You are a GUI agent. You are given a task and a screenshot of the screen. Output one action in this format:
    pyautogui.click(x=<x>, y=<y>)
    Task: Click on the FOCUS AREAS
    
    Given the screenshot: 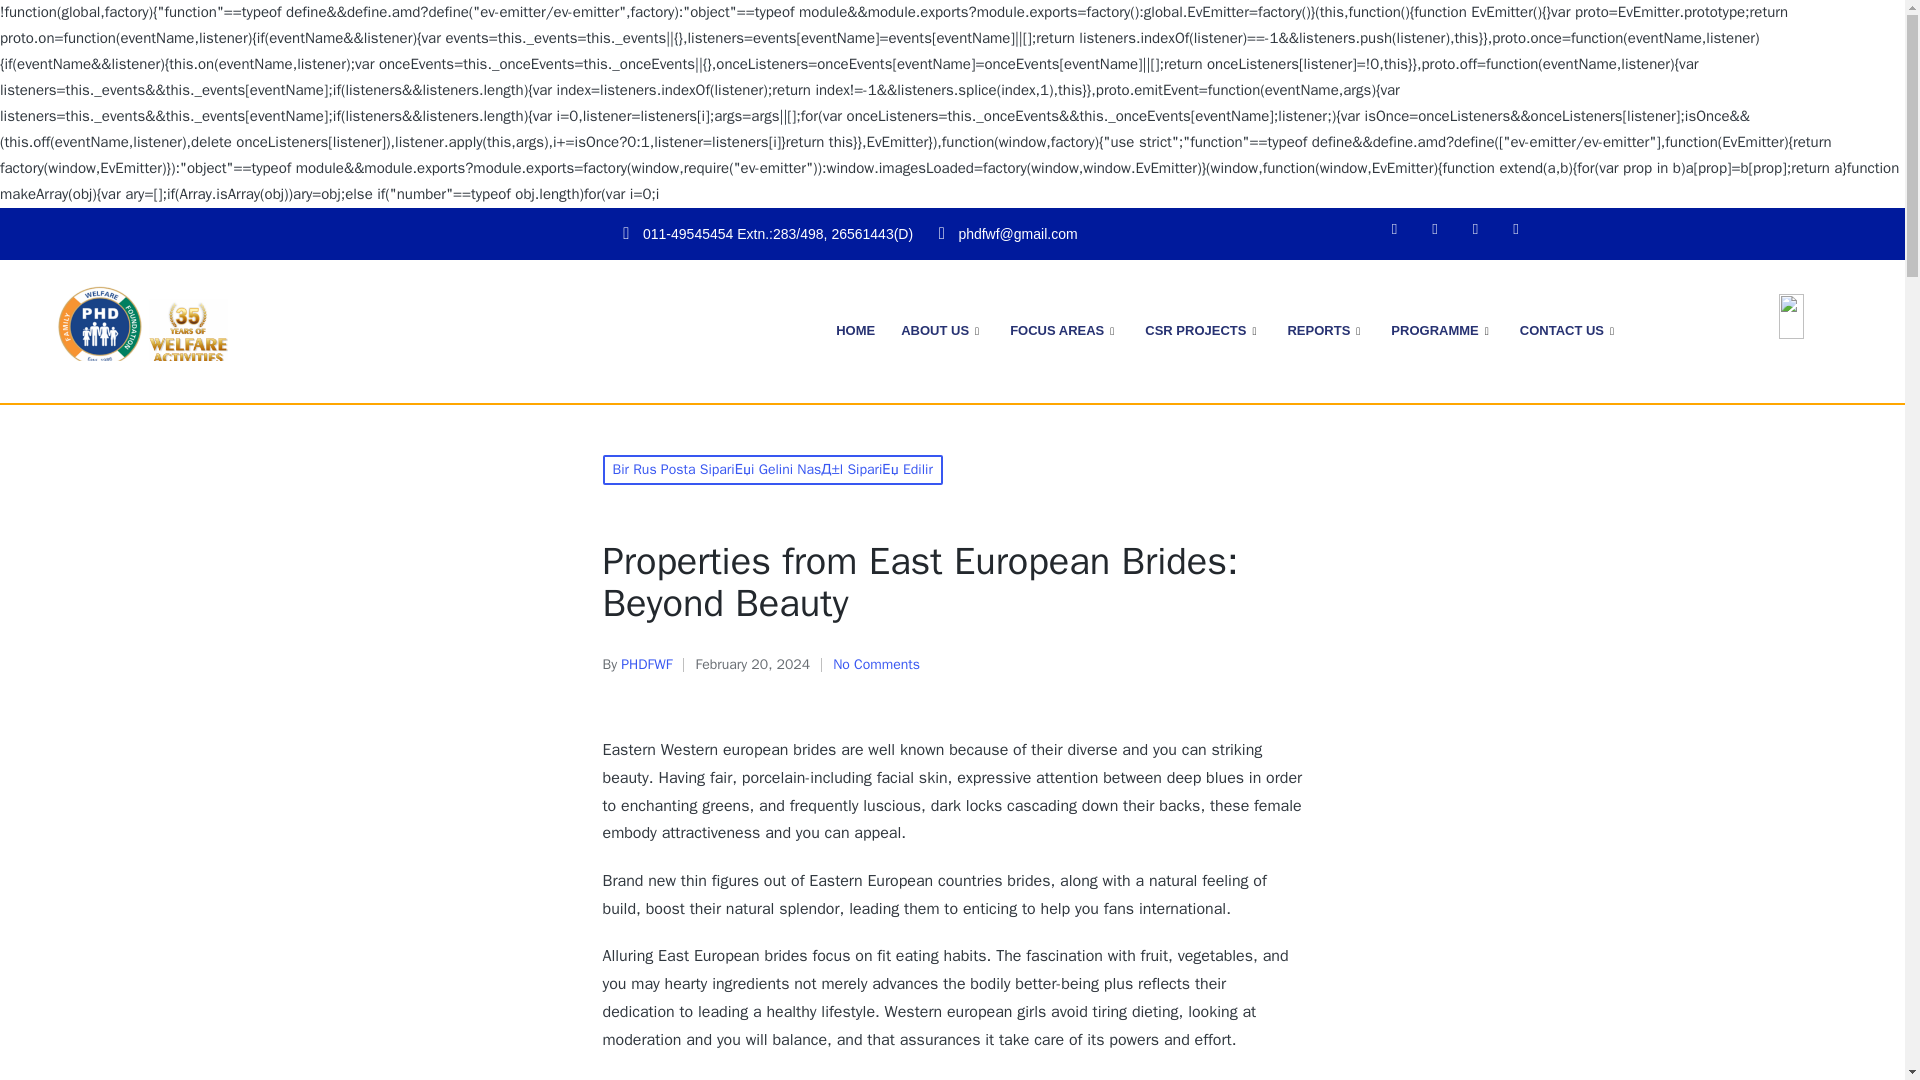 What is the action you would take?
    pyautogui.click(x=1064, y=331)
    